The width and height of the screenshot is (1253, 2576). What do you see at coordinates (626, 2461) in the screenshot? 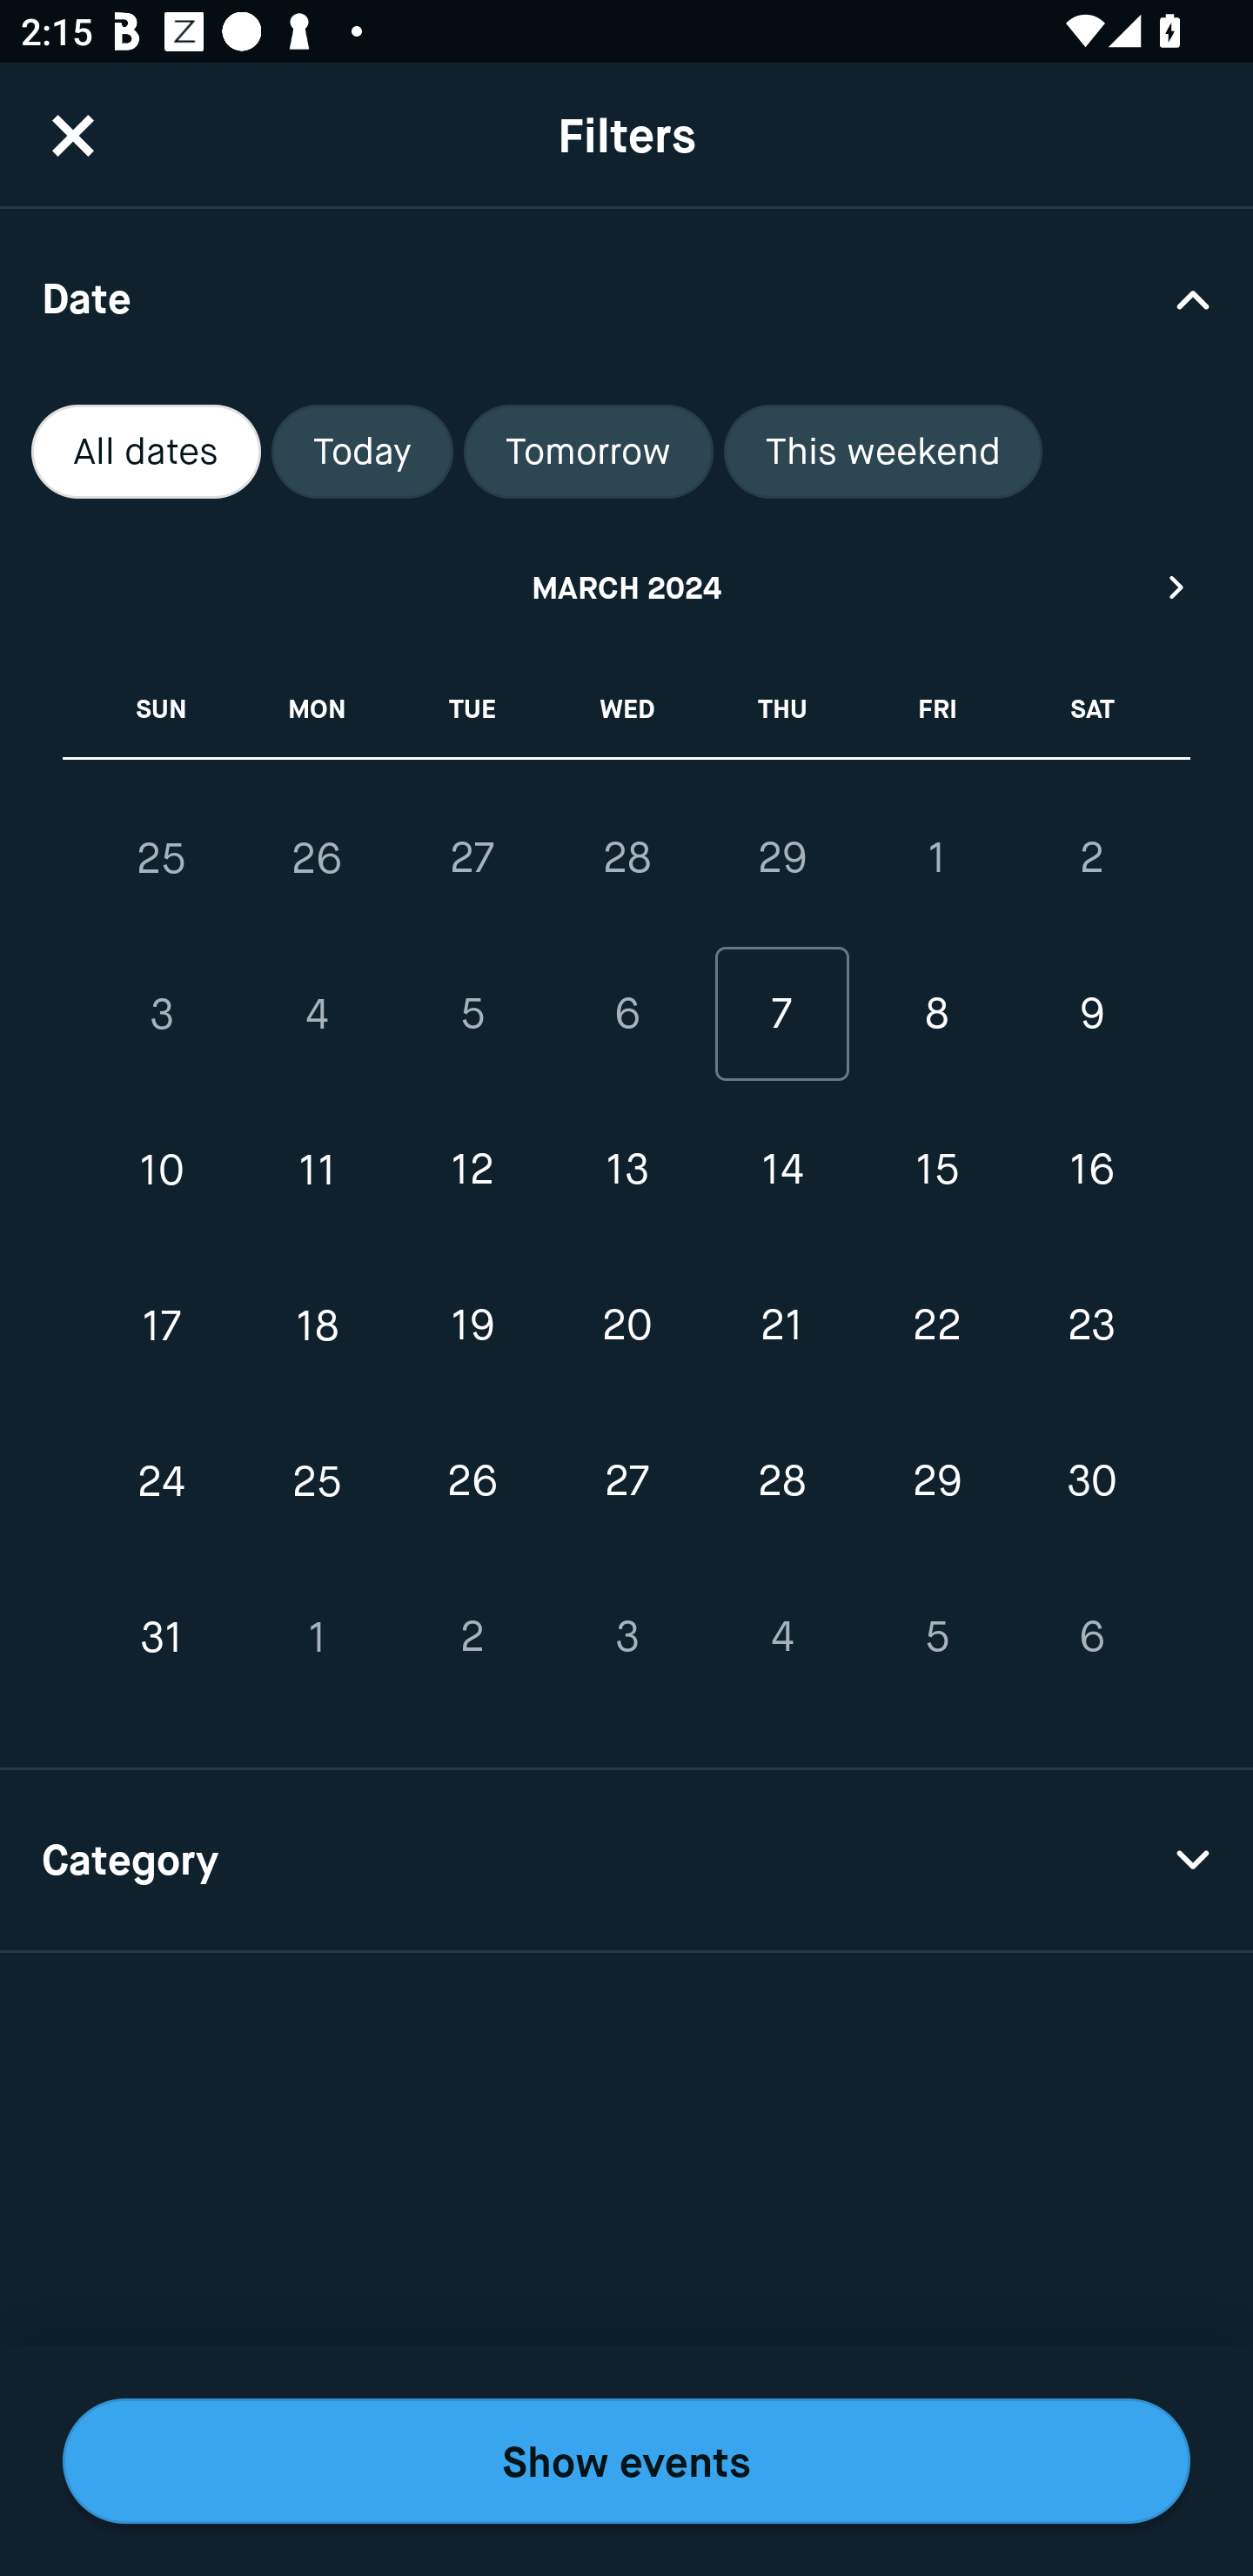
I see `Show events` at bounding box center [626, 2461].